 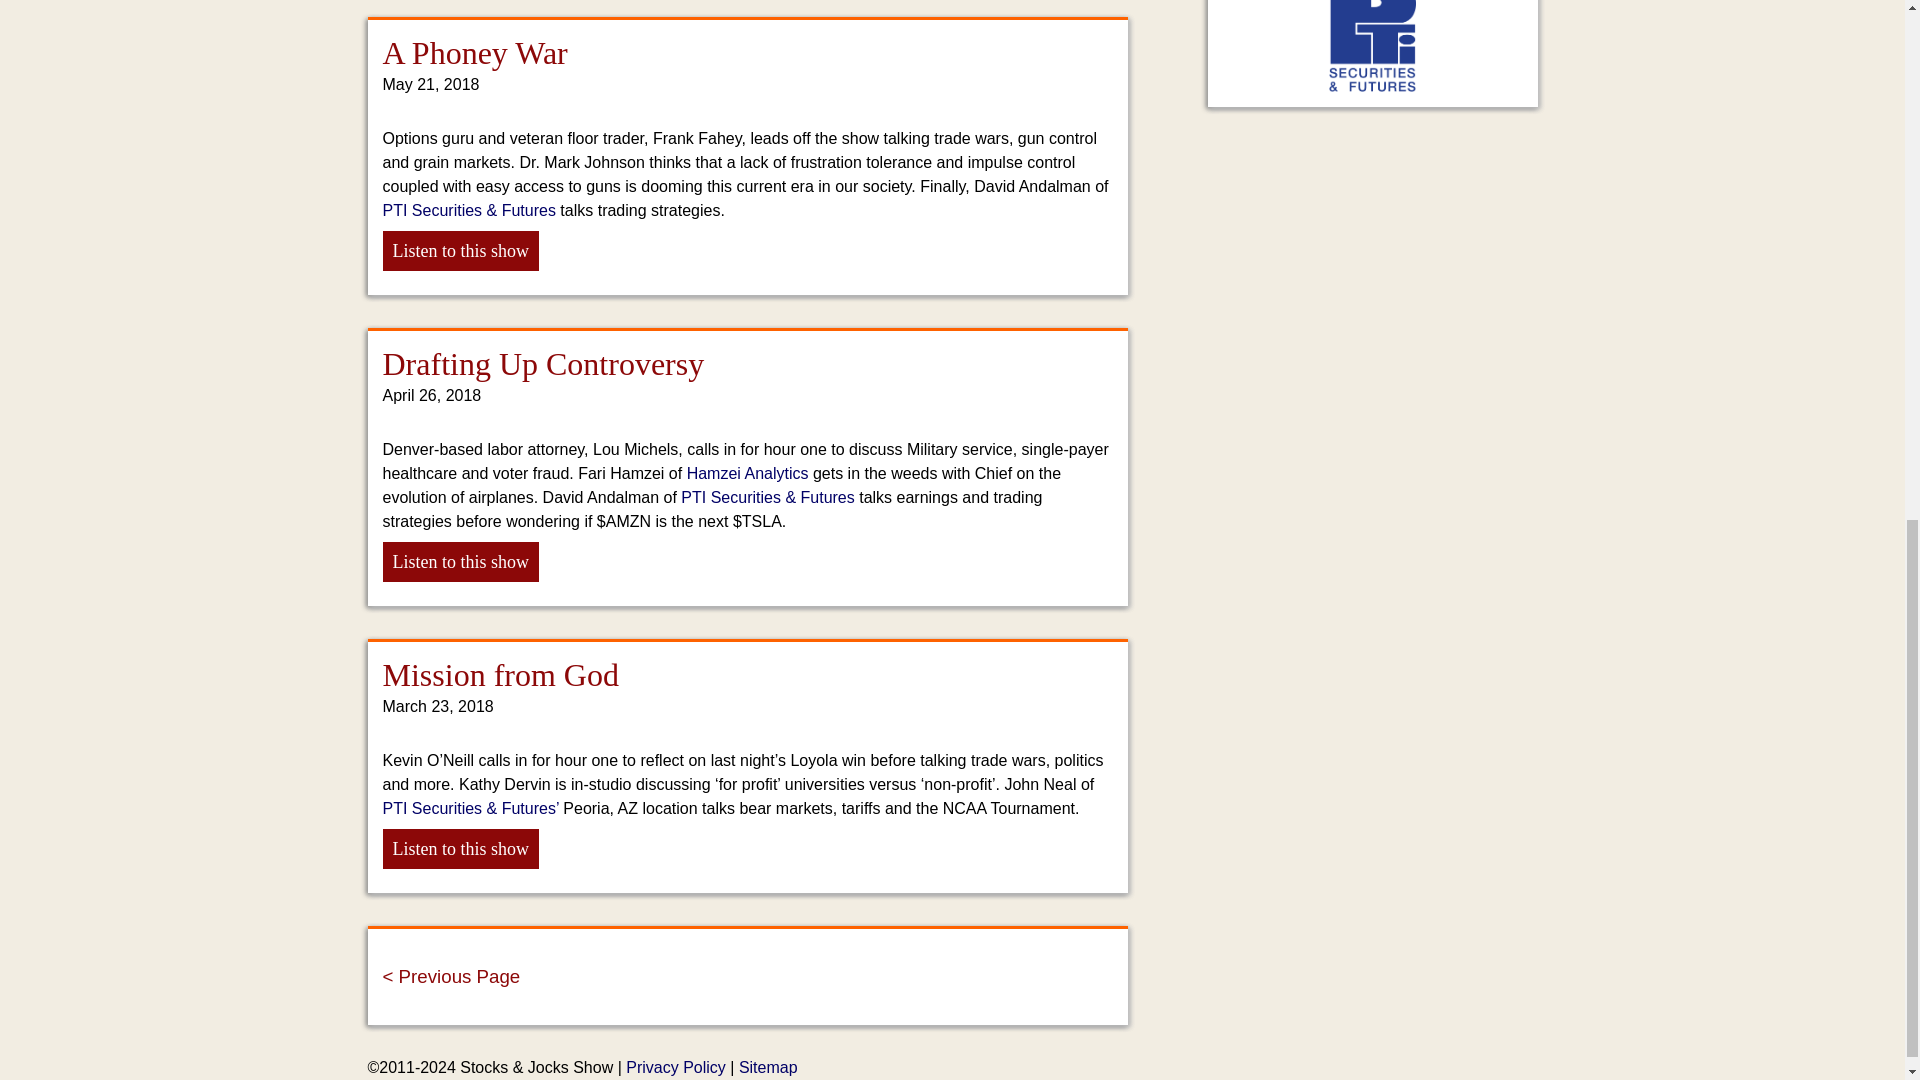 I want to click on Listen to this show, so click(x=460, y=849).